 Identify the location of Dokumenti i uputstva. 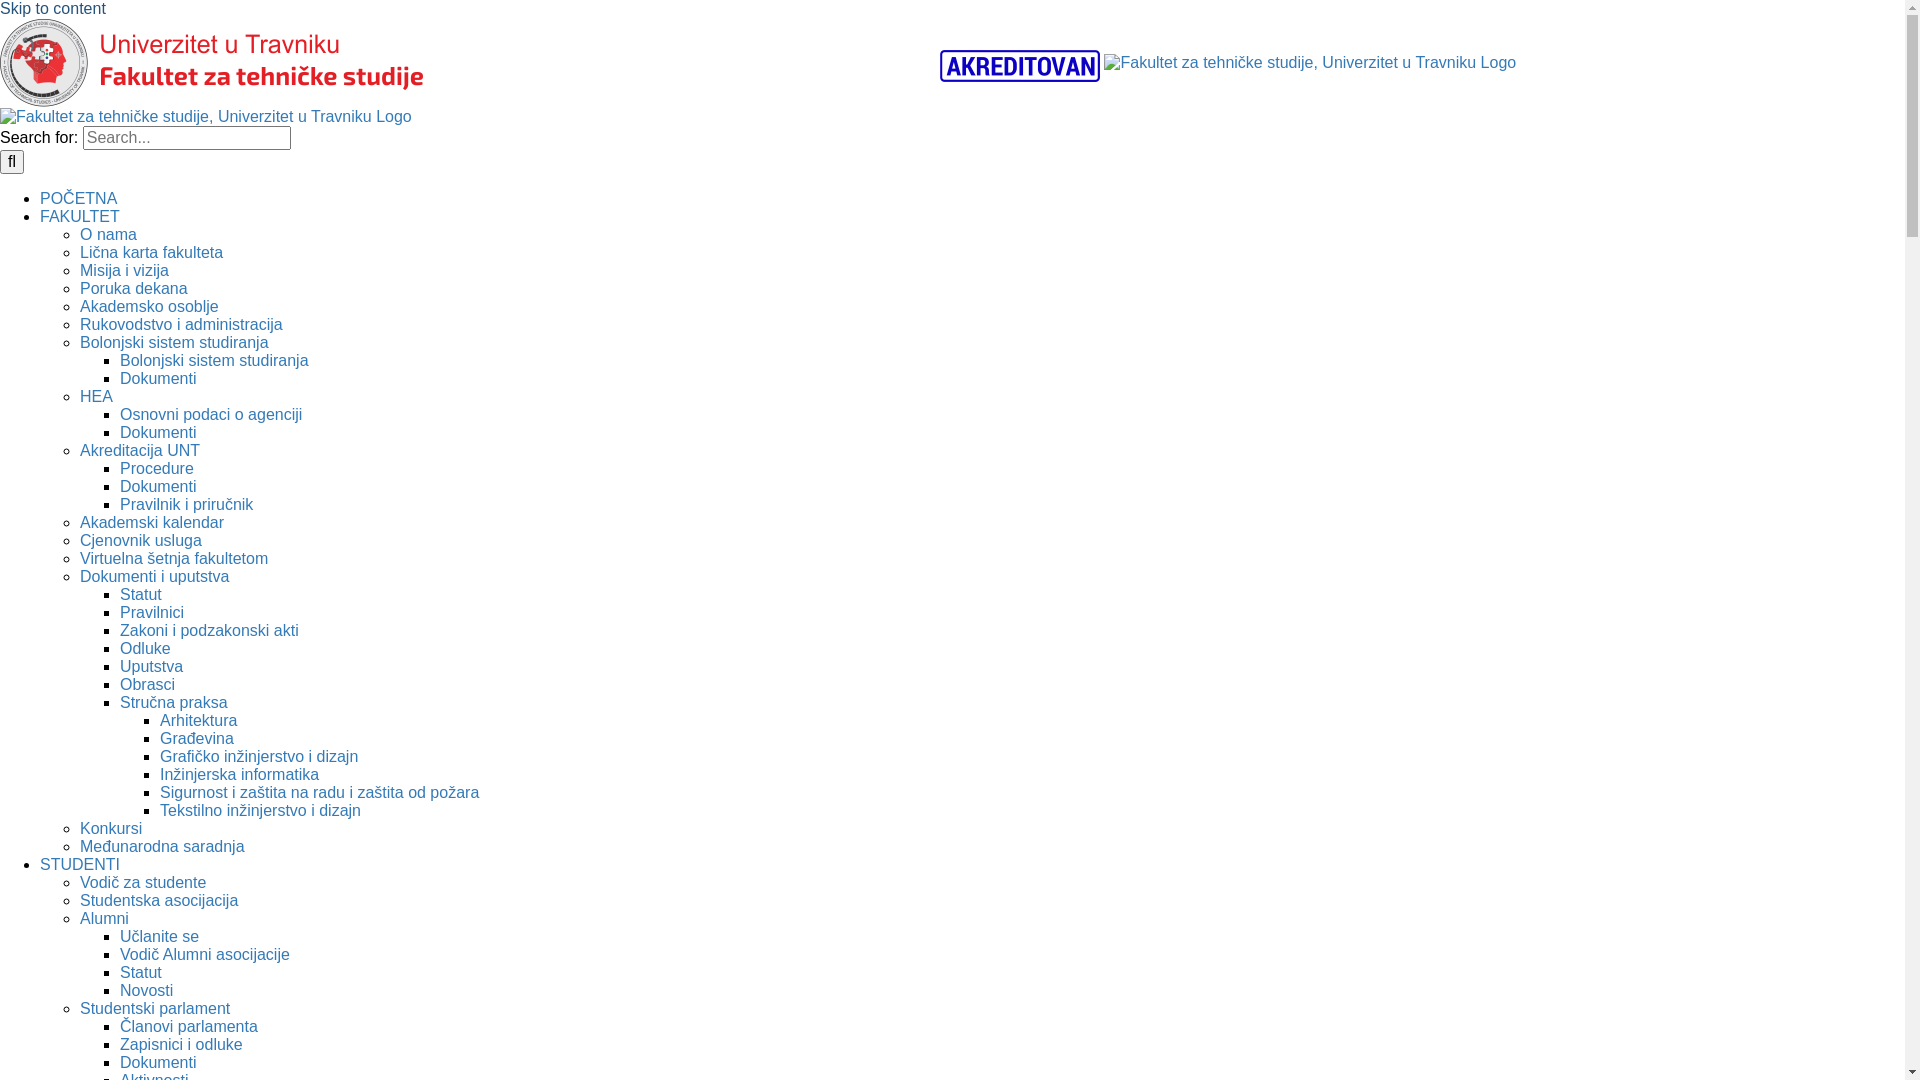
(154, 576).